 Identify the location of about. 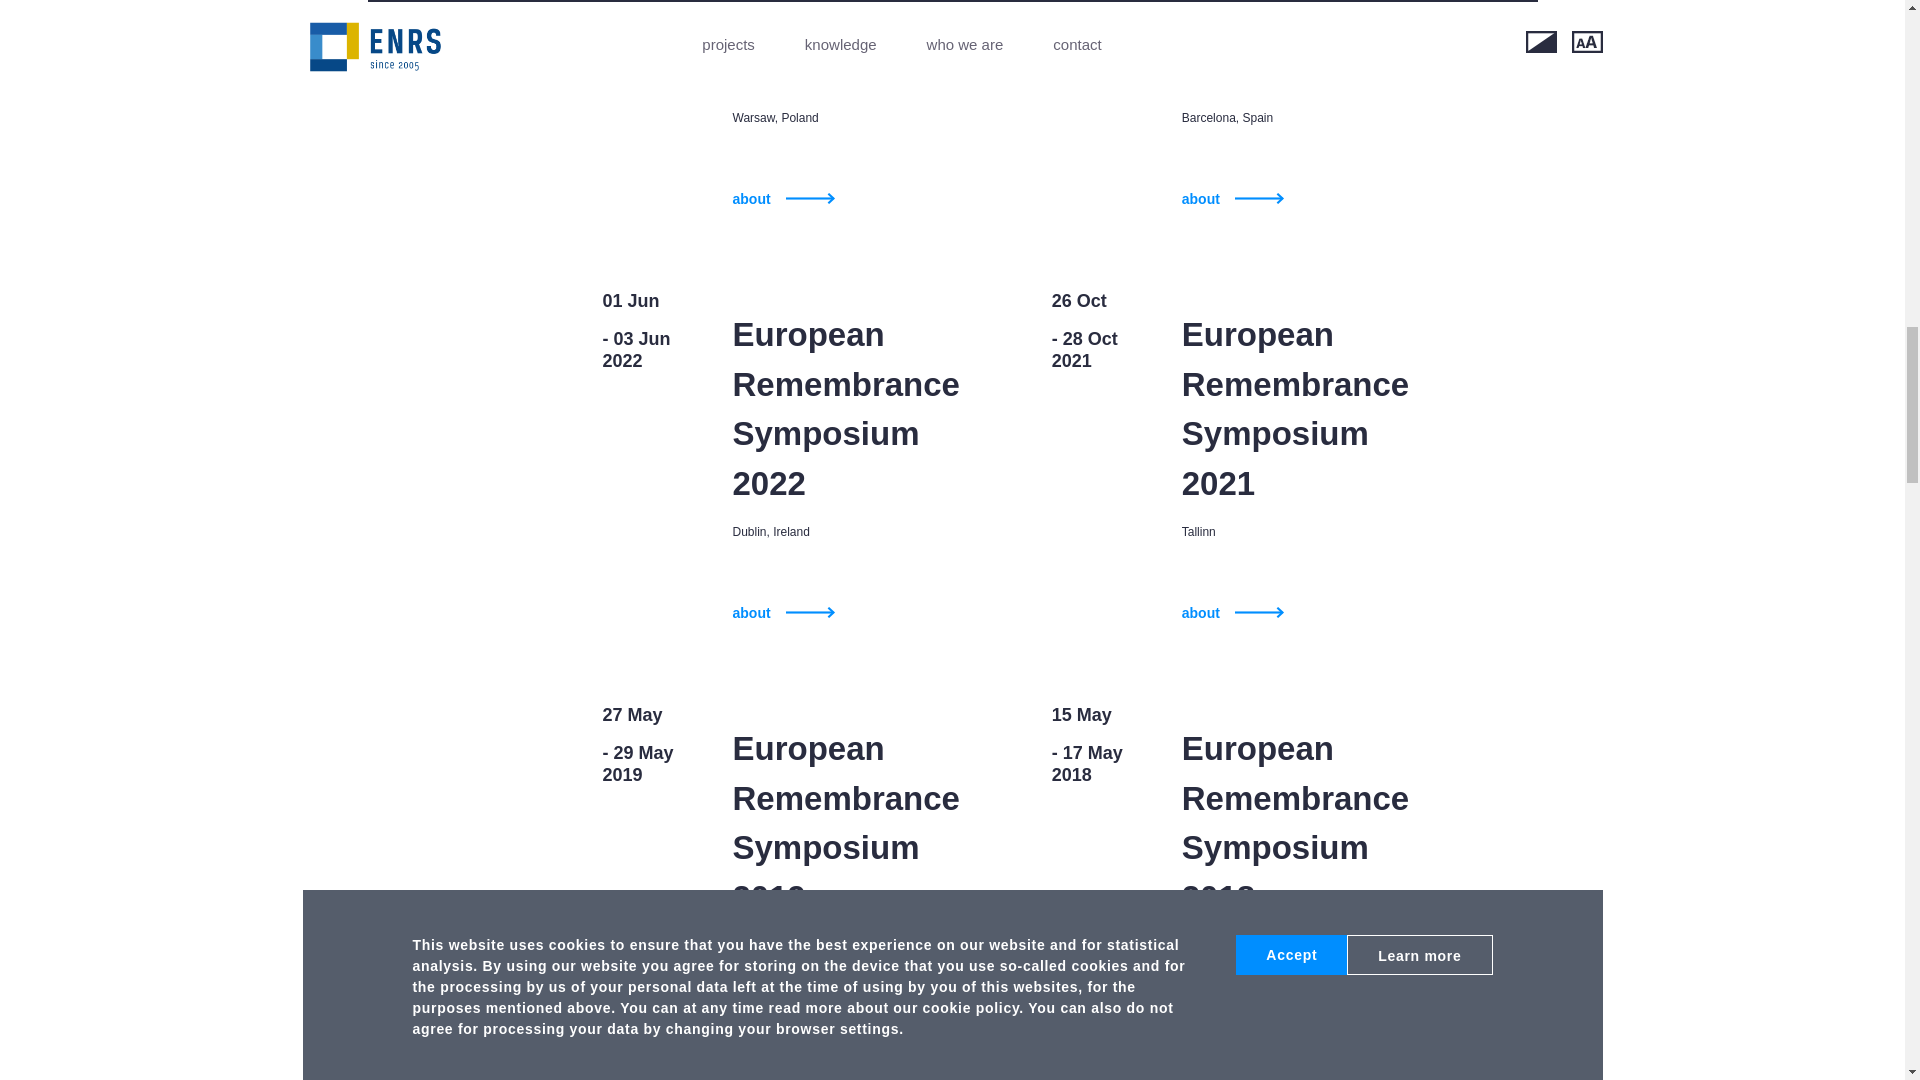
(1233, 613).